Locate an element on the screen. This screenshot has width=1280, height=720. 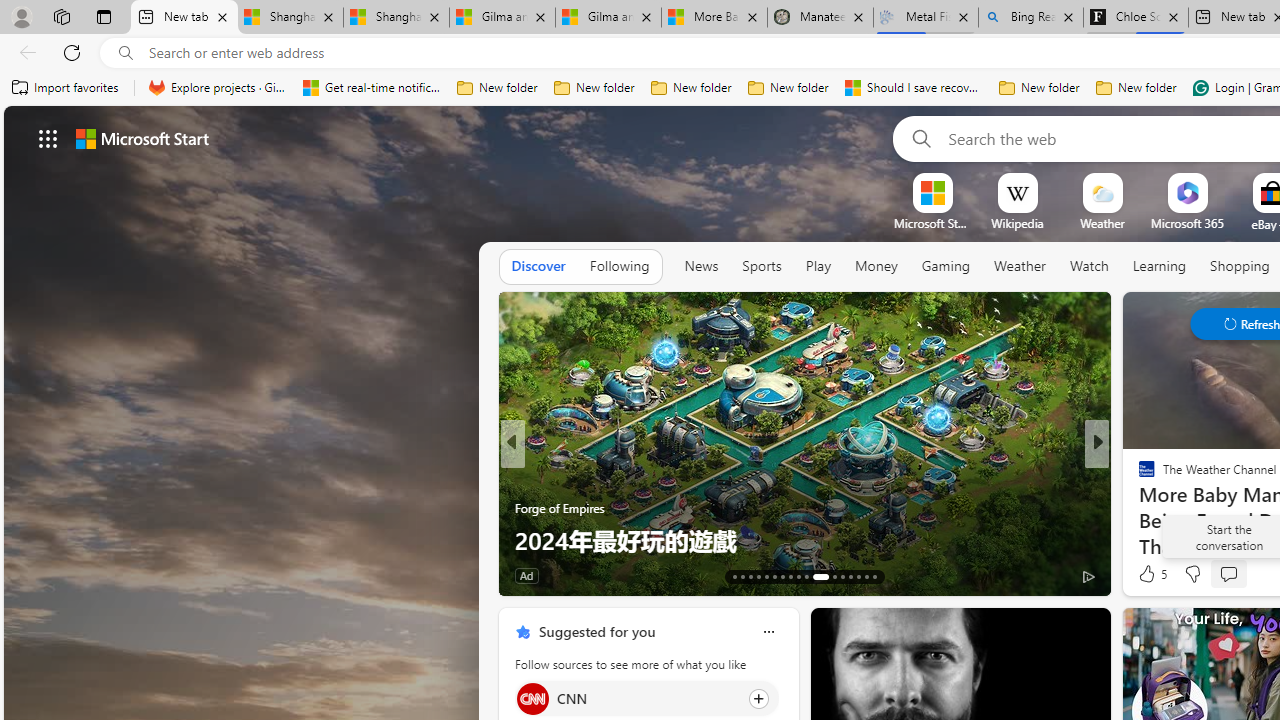
View comments 5 Comment is located at coordinates (1234, 576).